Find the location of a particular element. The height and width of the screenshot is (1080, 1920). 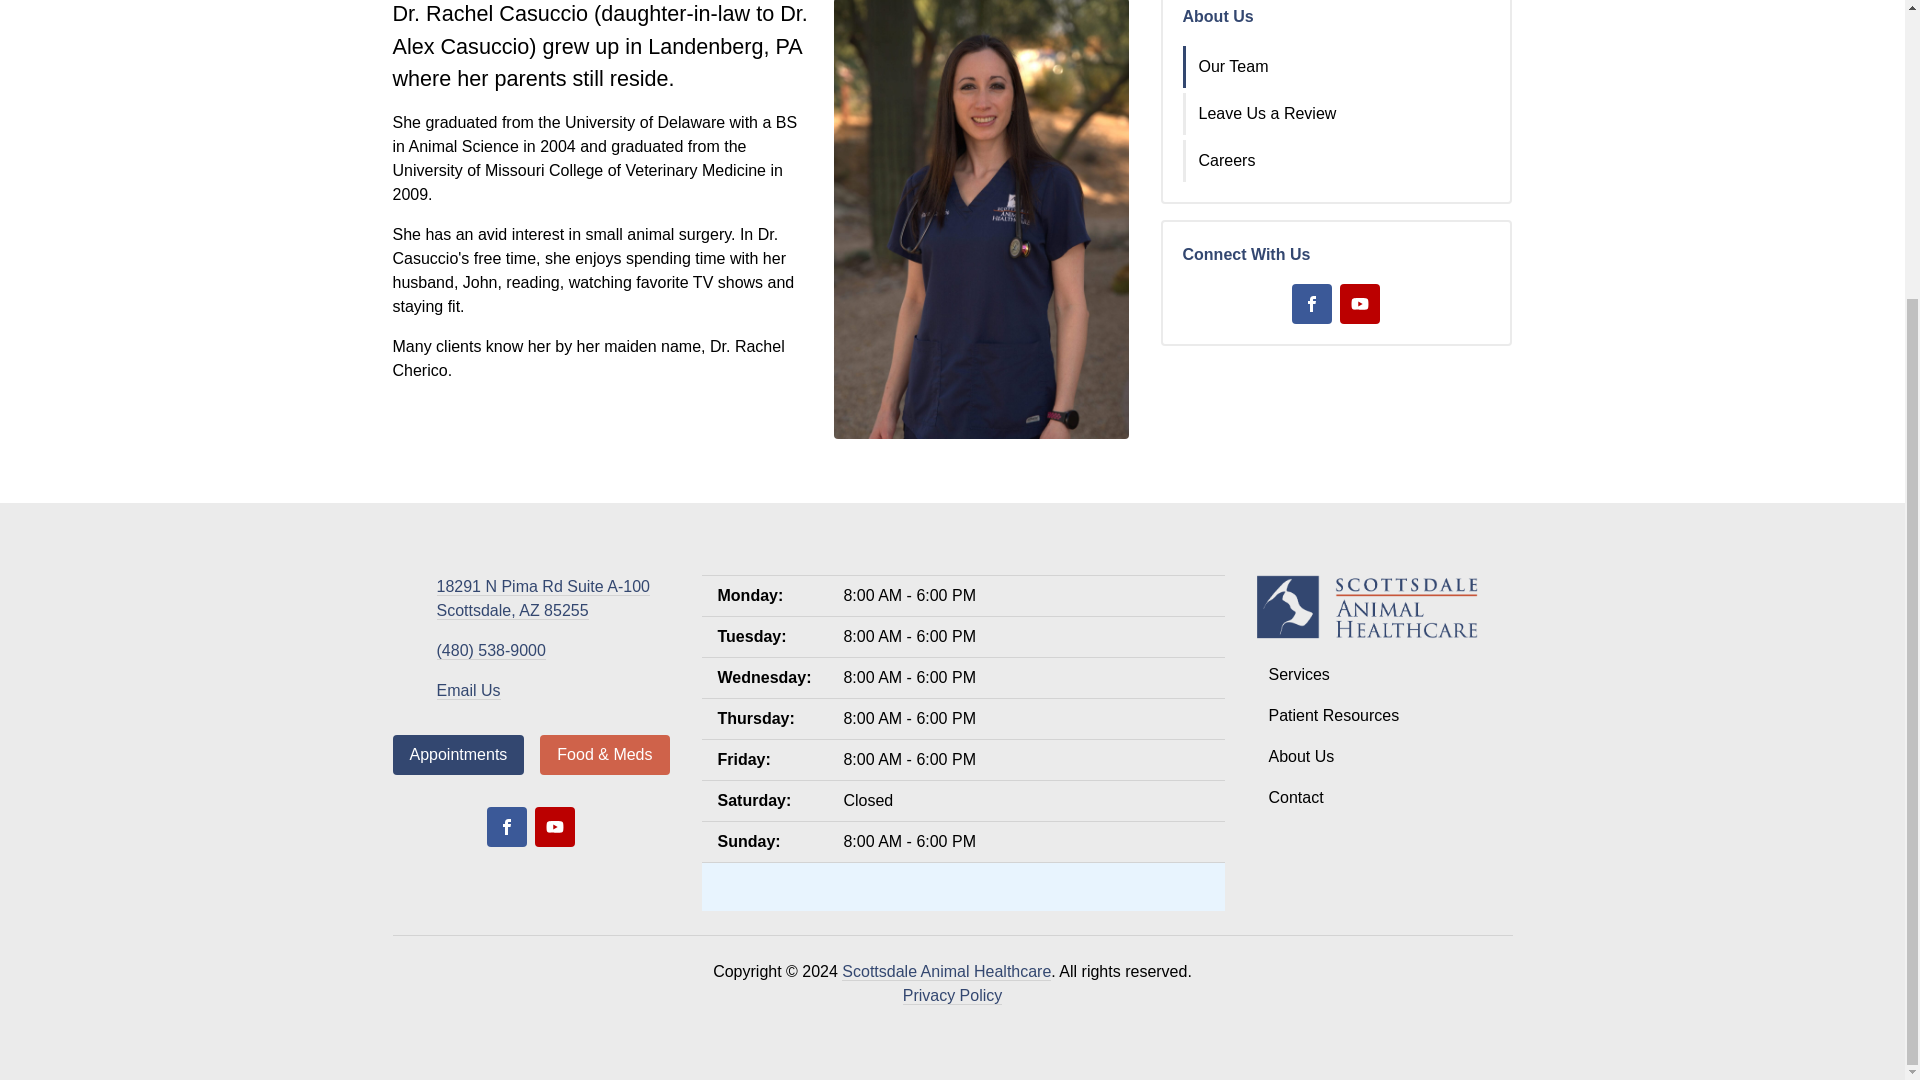

Email Us is located at coordinates (1312, 304).